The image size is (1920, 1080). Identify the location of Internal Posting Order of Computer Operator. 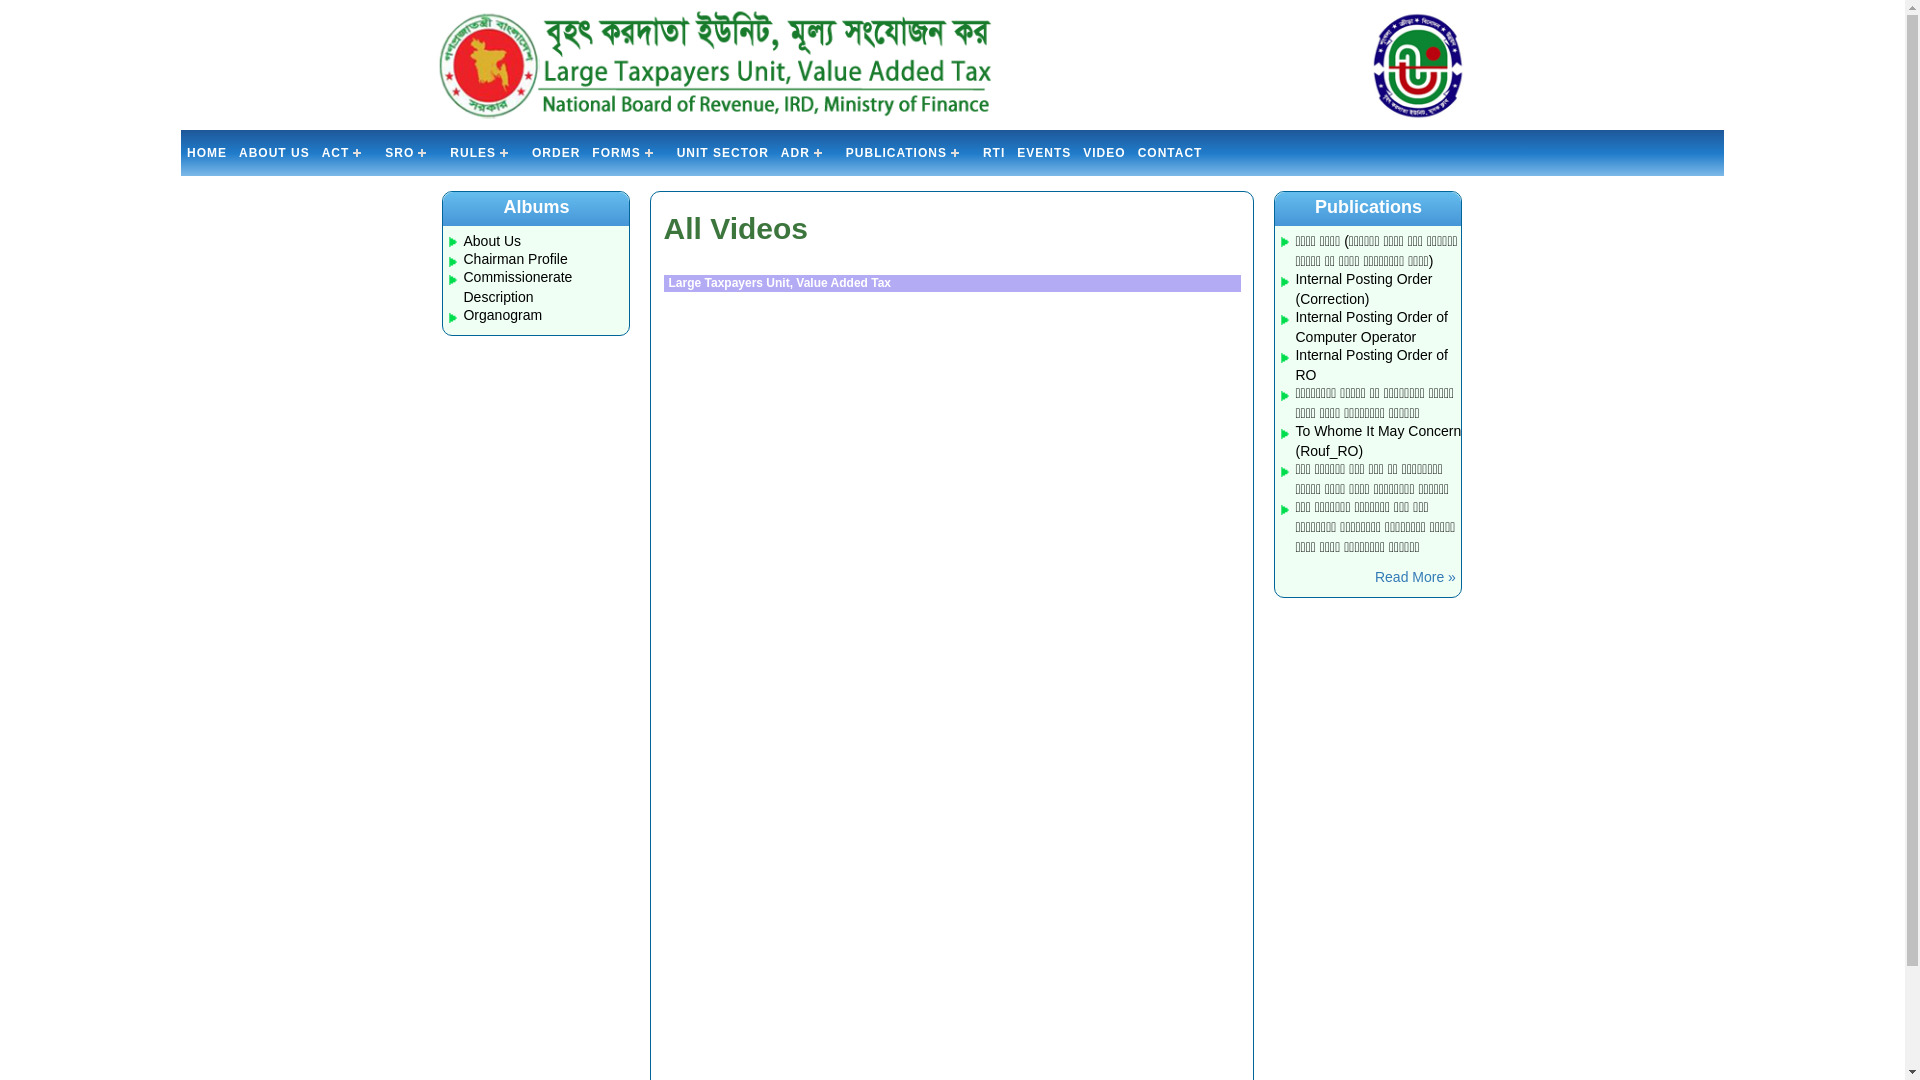
(1372, 327).